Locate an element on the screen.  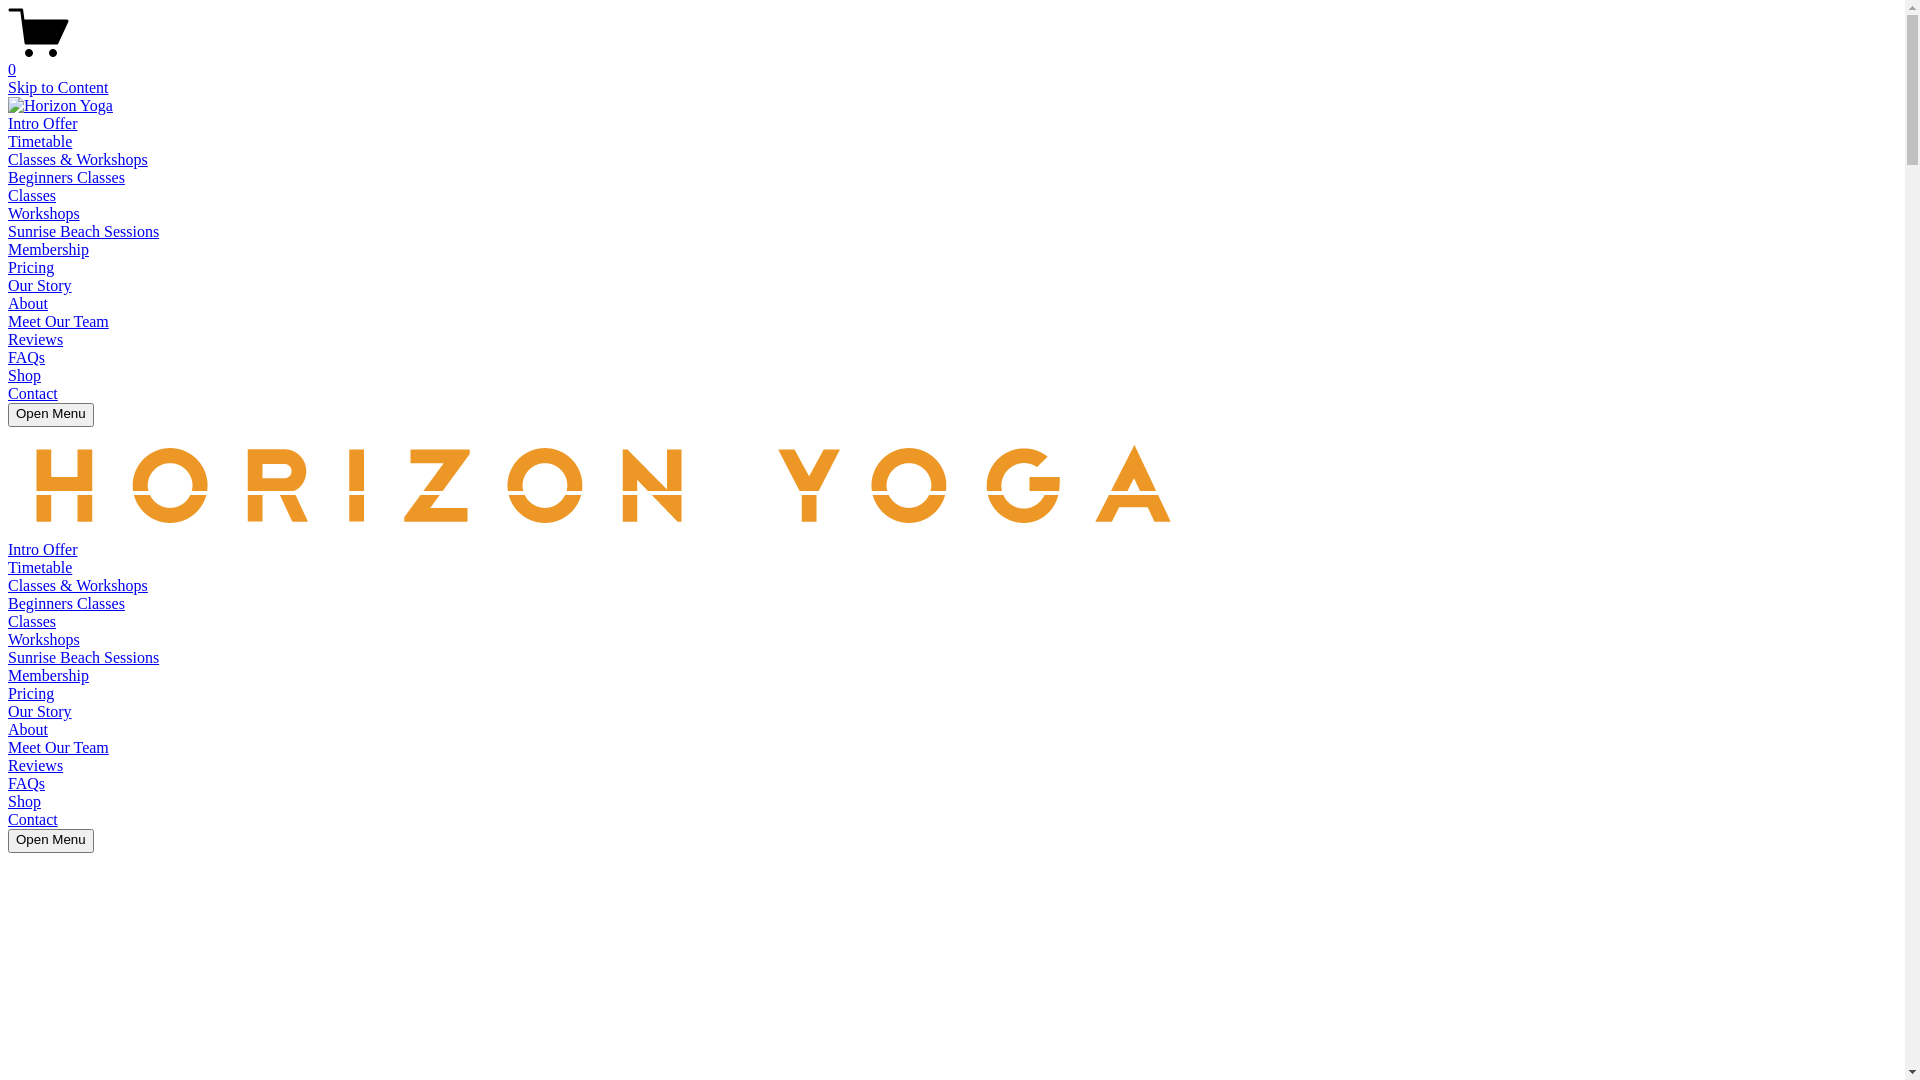
Classes is located at coordinates (32, 195).